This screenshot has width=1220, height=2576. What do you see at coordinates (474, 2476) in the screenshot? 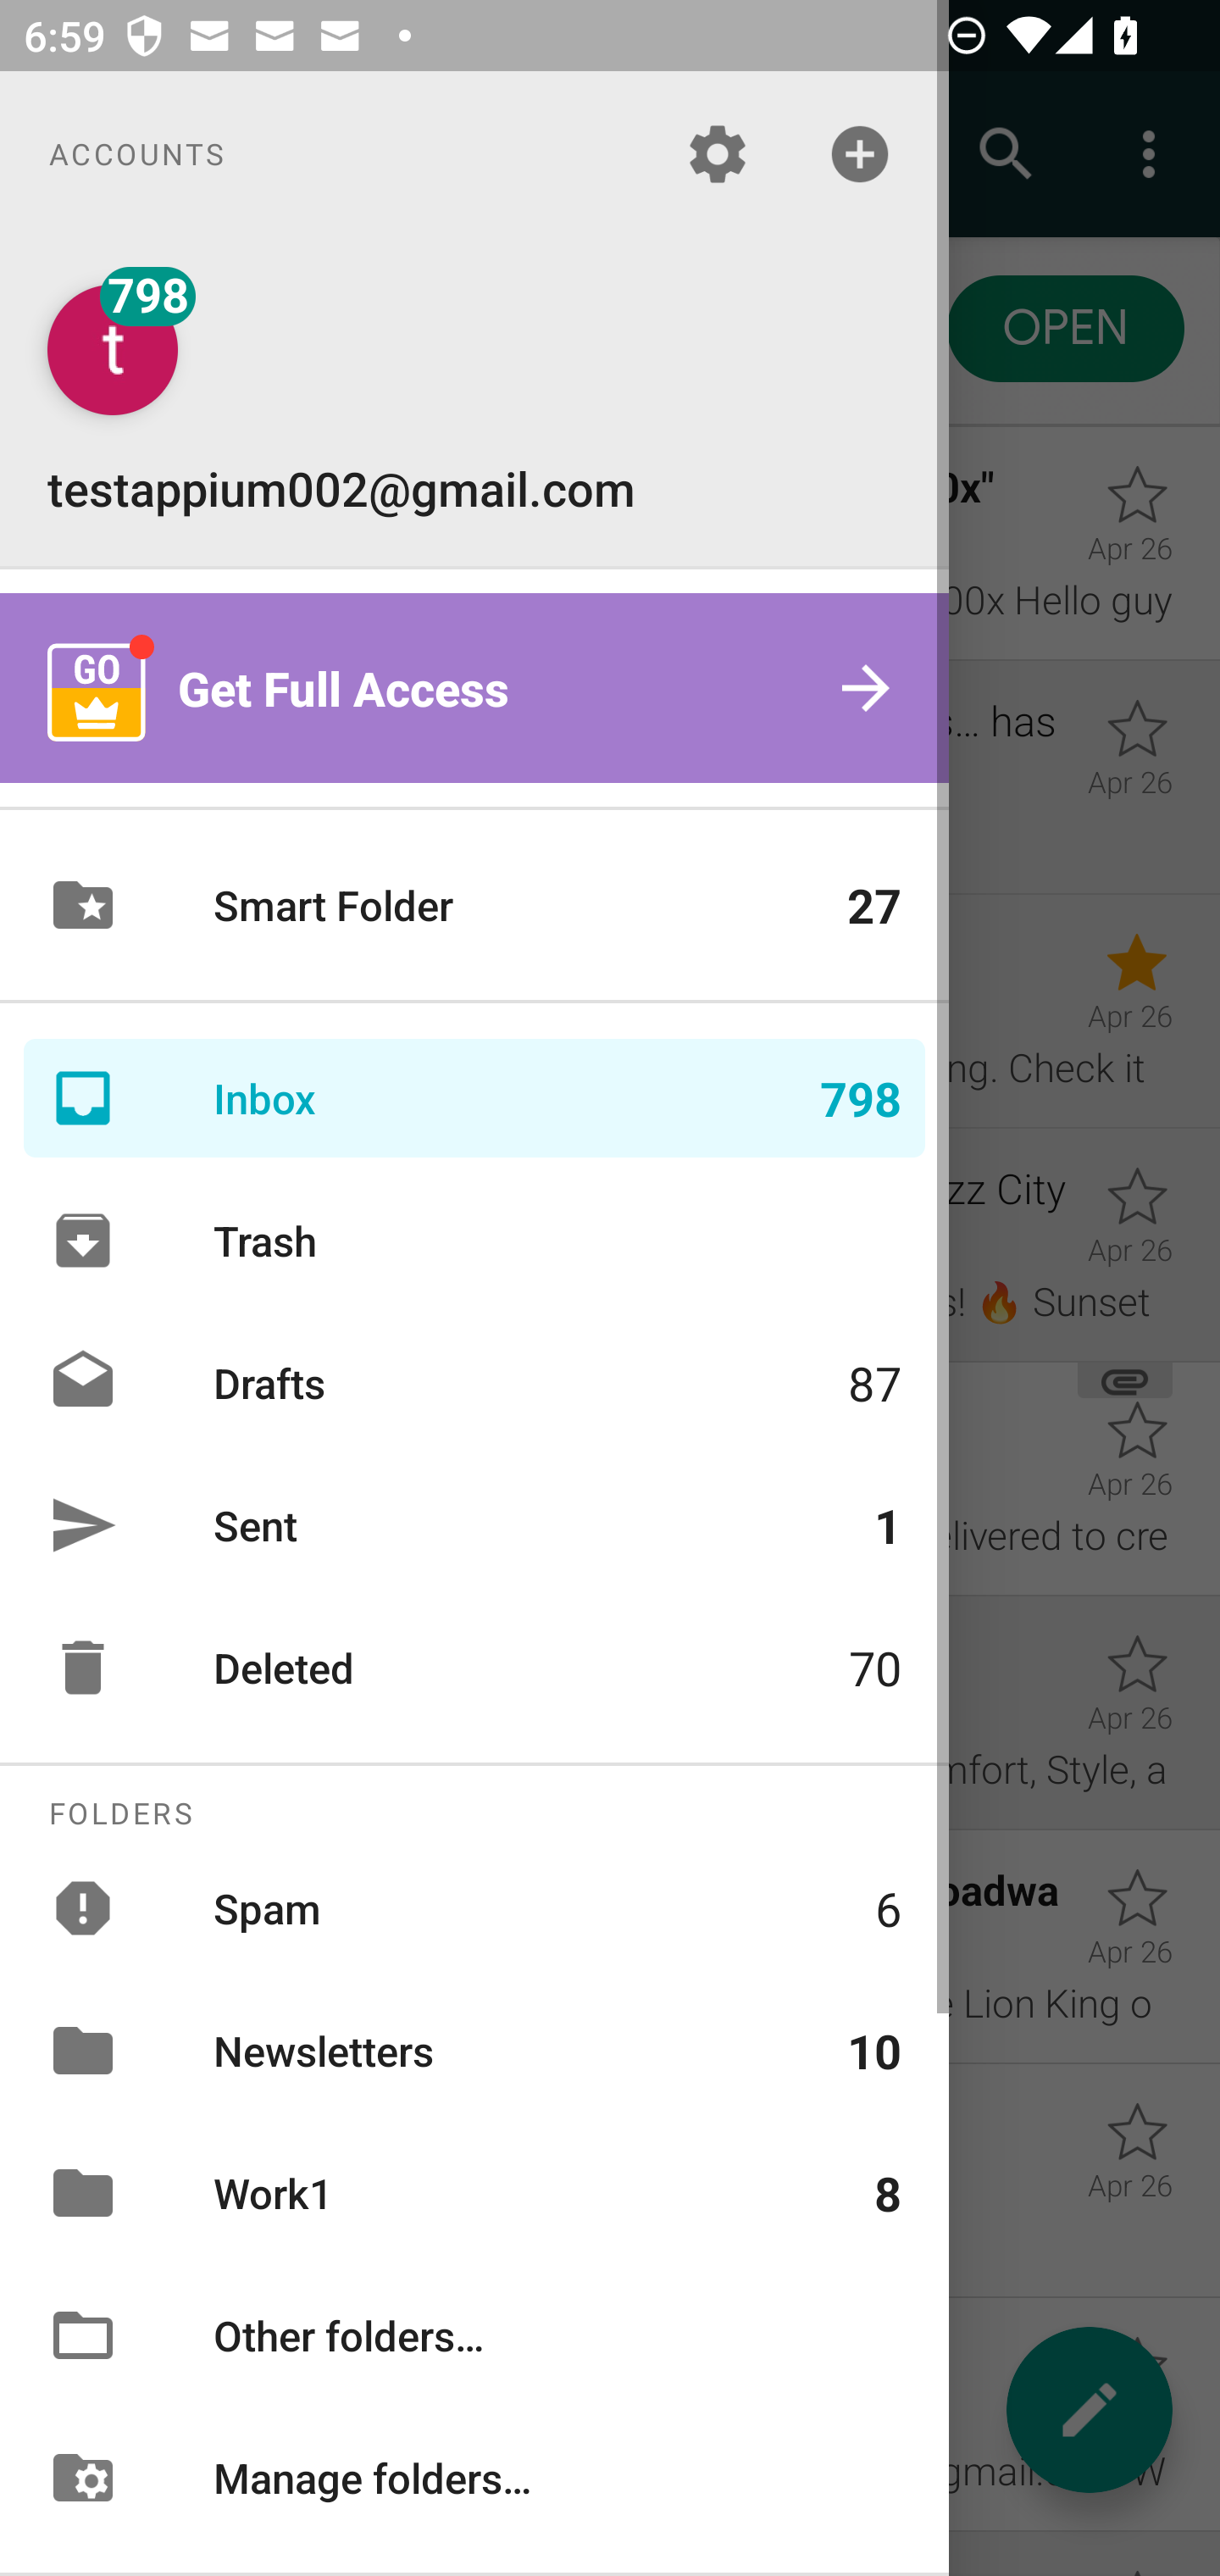
I see `Manage folders…` at bounding box center [474, 2476].